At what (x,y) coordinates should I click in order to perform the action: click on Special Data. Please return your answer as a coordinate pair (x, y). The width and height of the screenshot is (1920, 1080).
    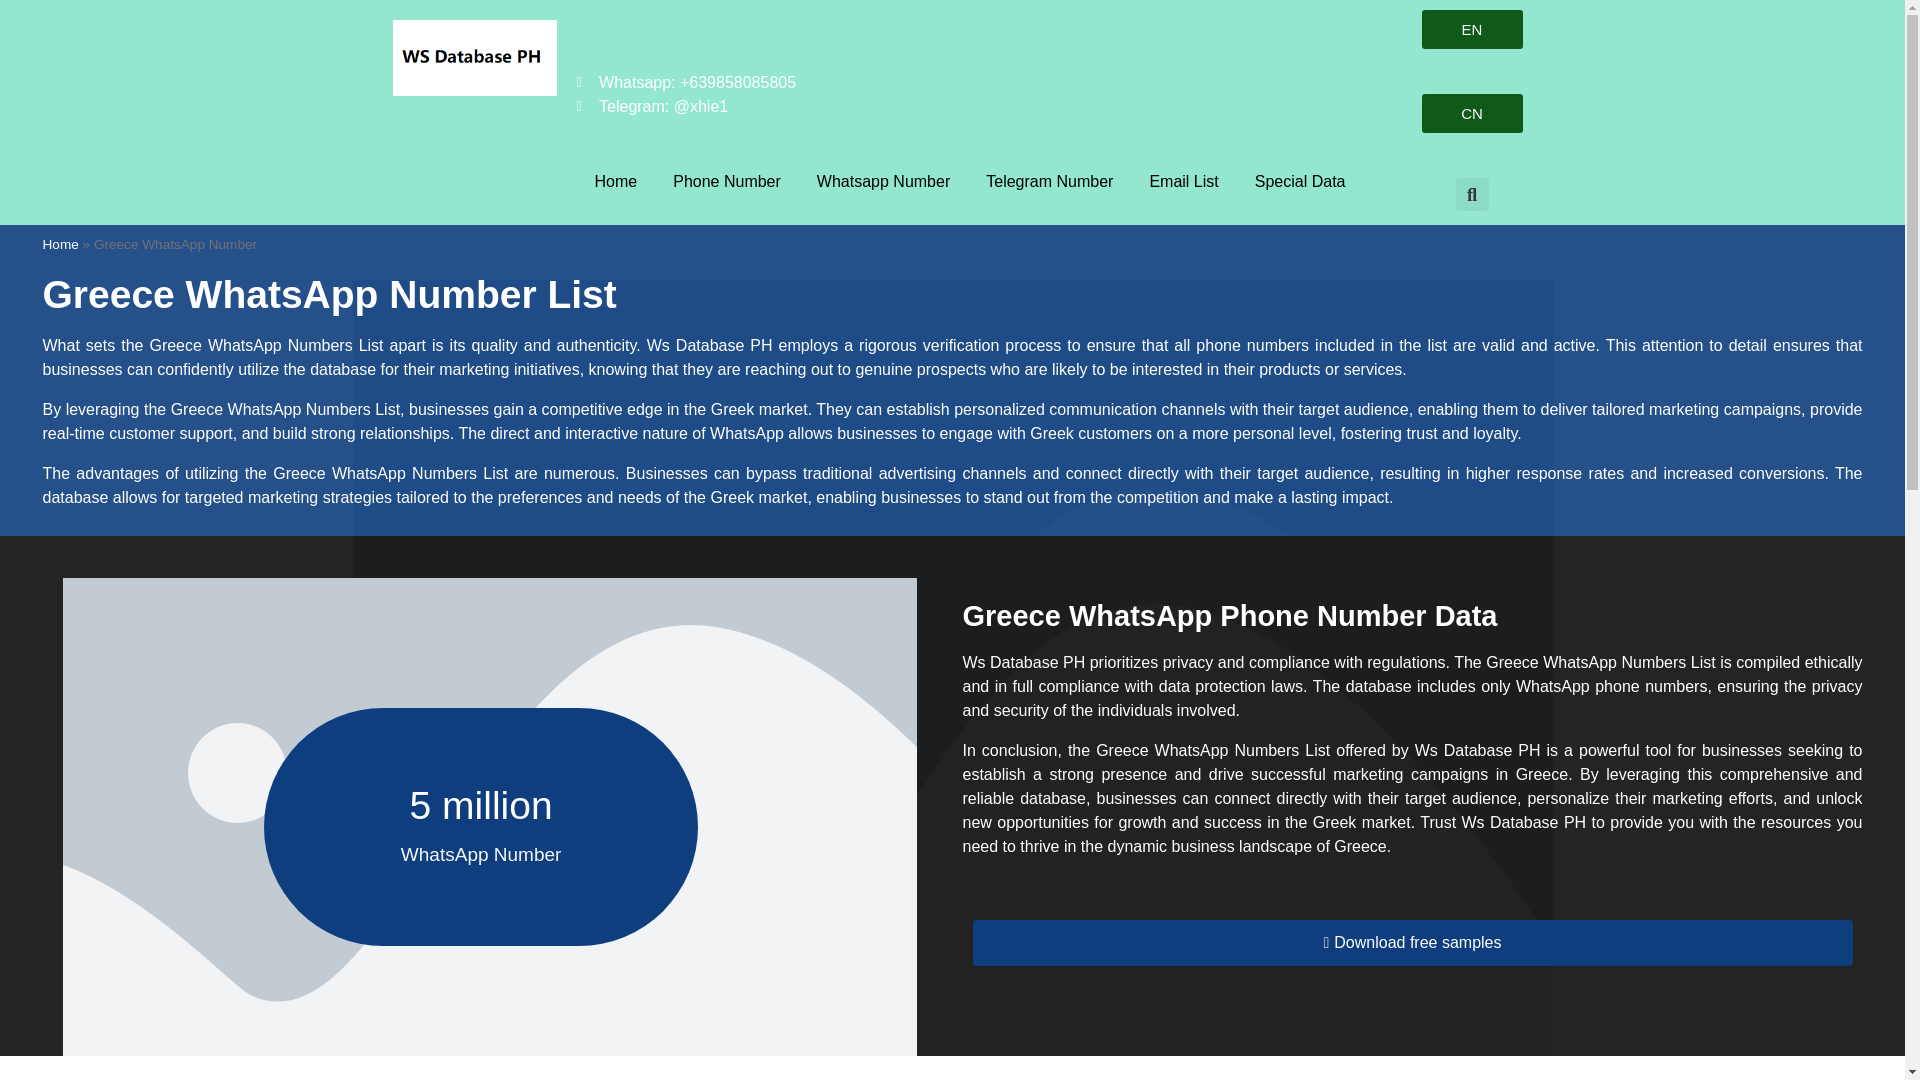
    Looking at the image, I should click on (1300, 182).